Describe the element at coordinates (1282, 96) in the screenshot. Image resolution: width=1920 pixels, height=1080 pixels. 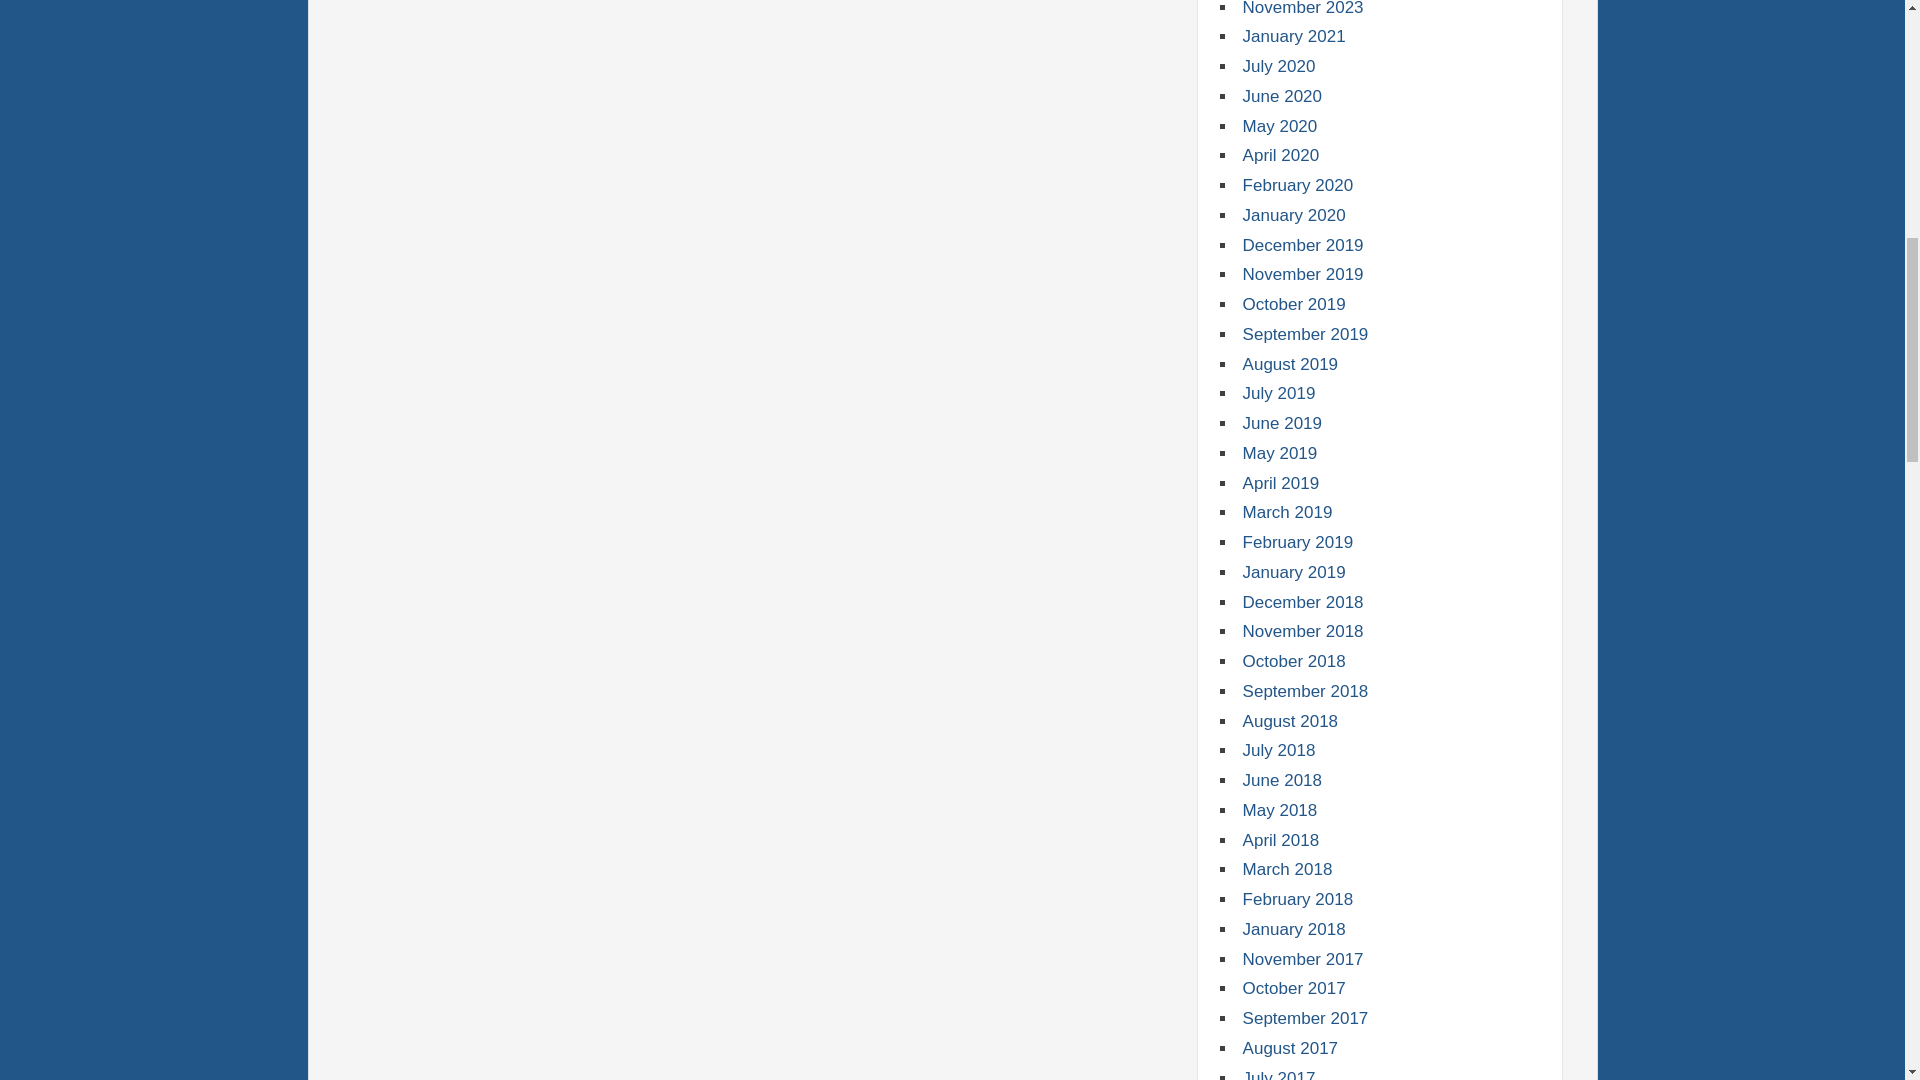
I see `June 2020` at that location.